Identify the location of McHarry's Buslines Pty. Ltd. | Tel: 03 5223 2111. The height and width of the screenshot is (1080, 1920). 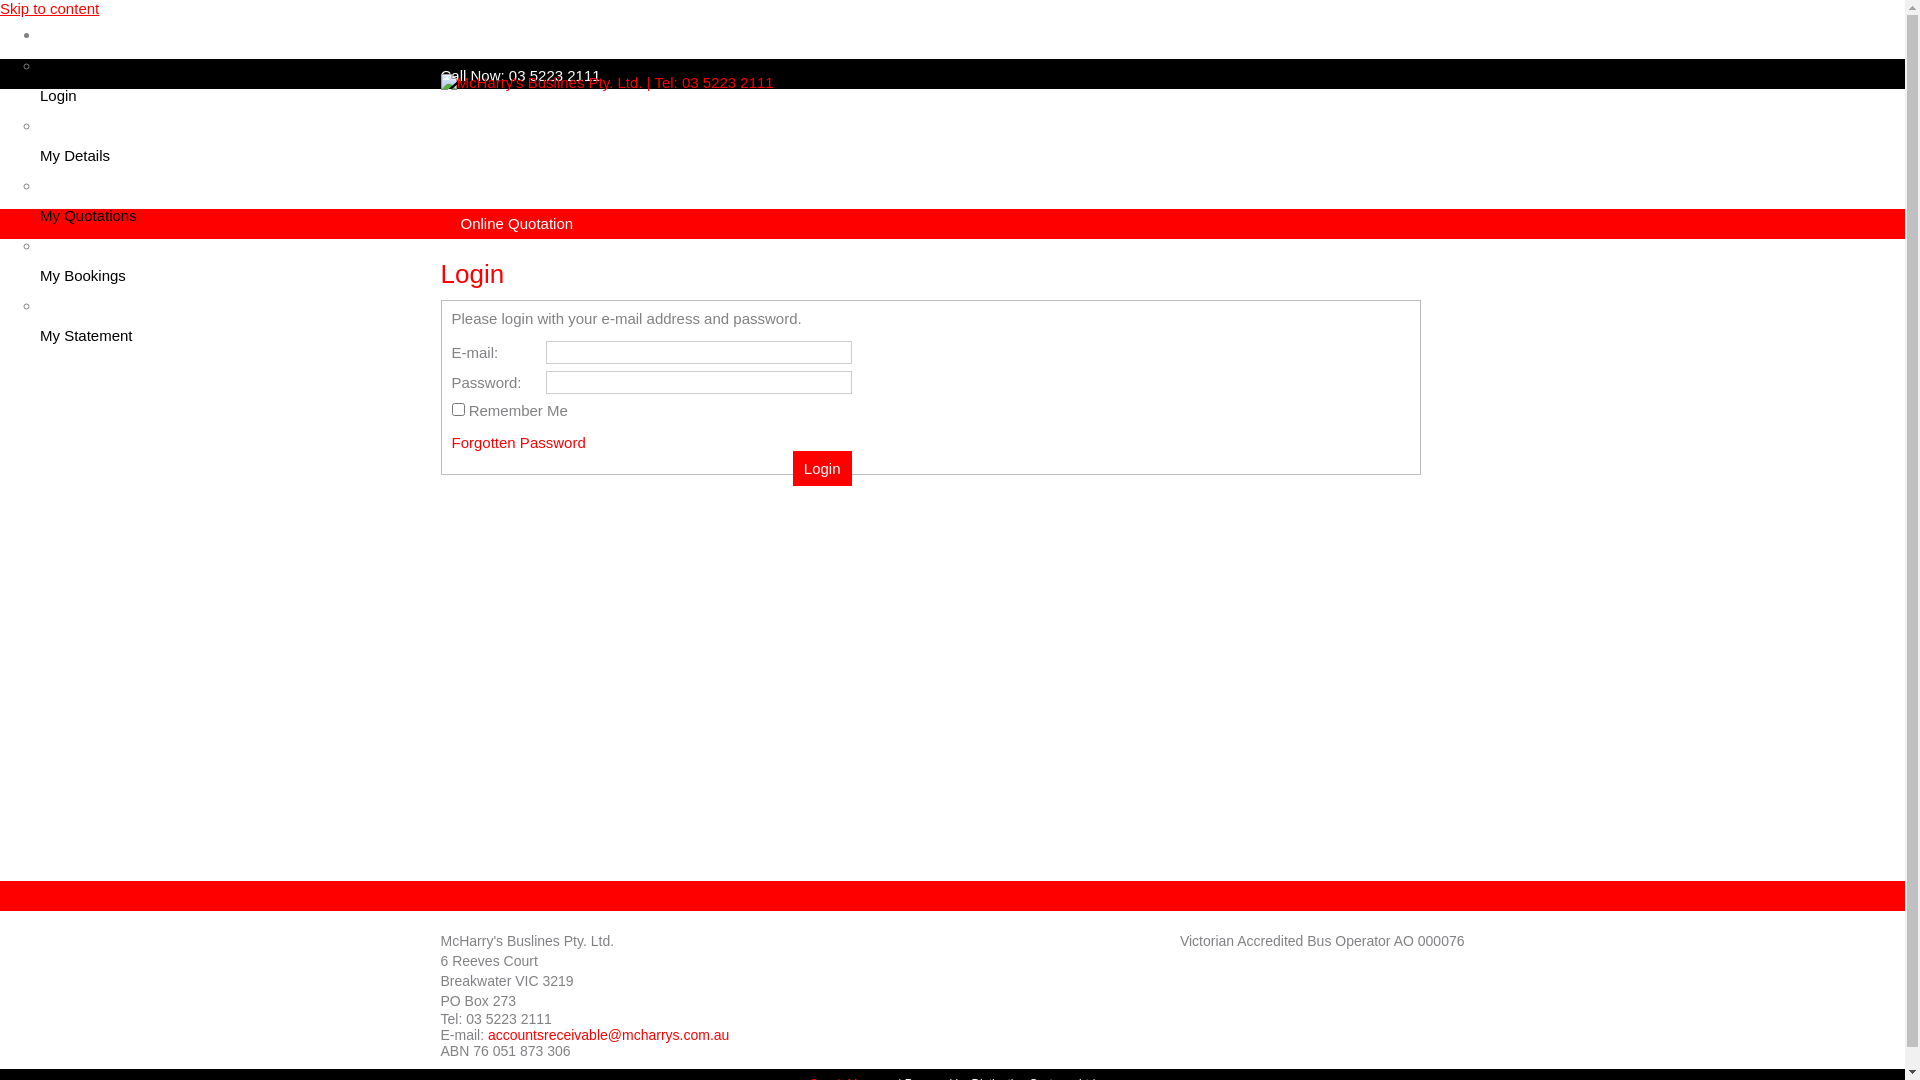
(606, 82).